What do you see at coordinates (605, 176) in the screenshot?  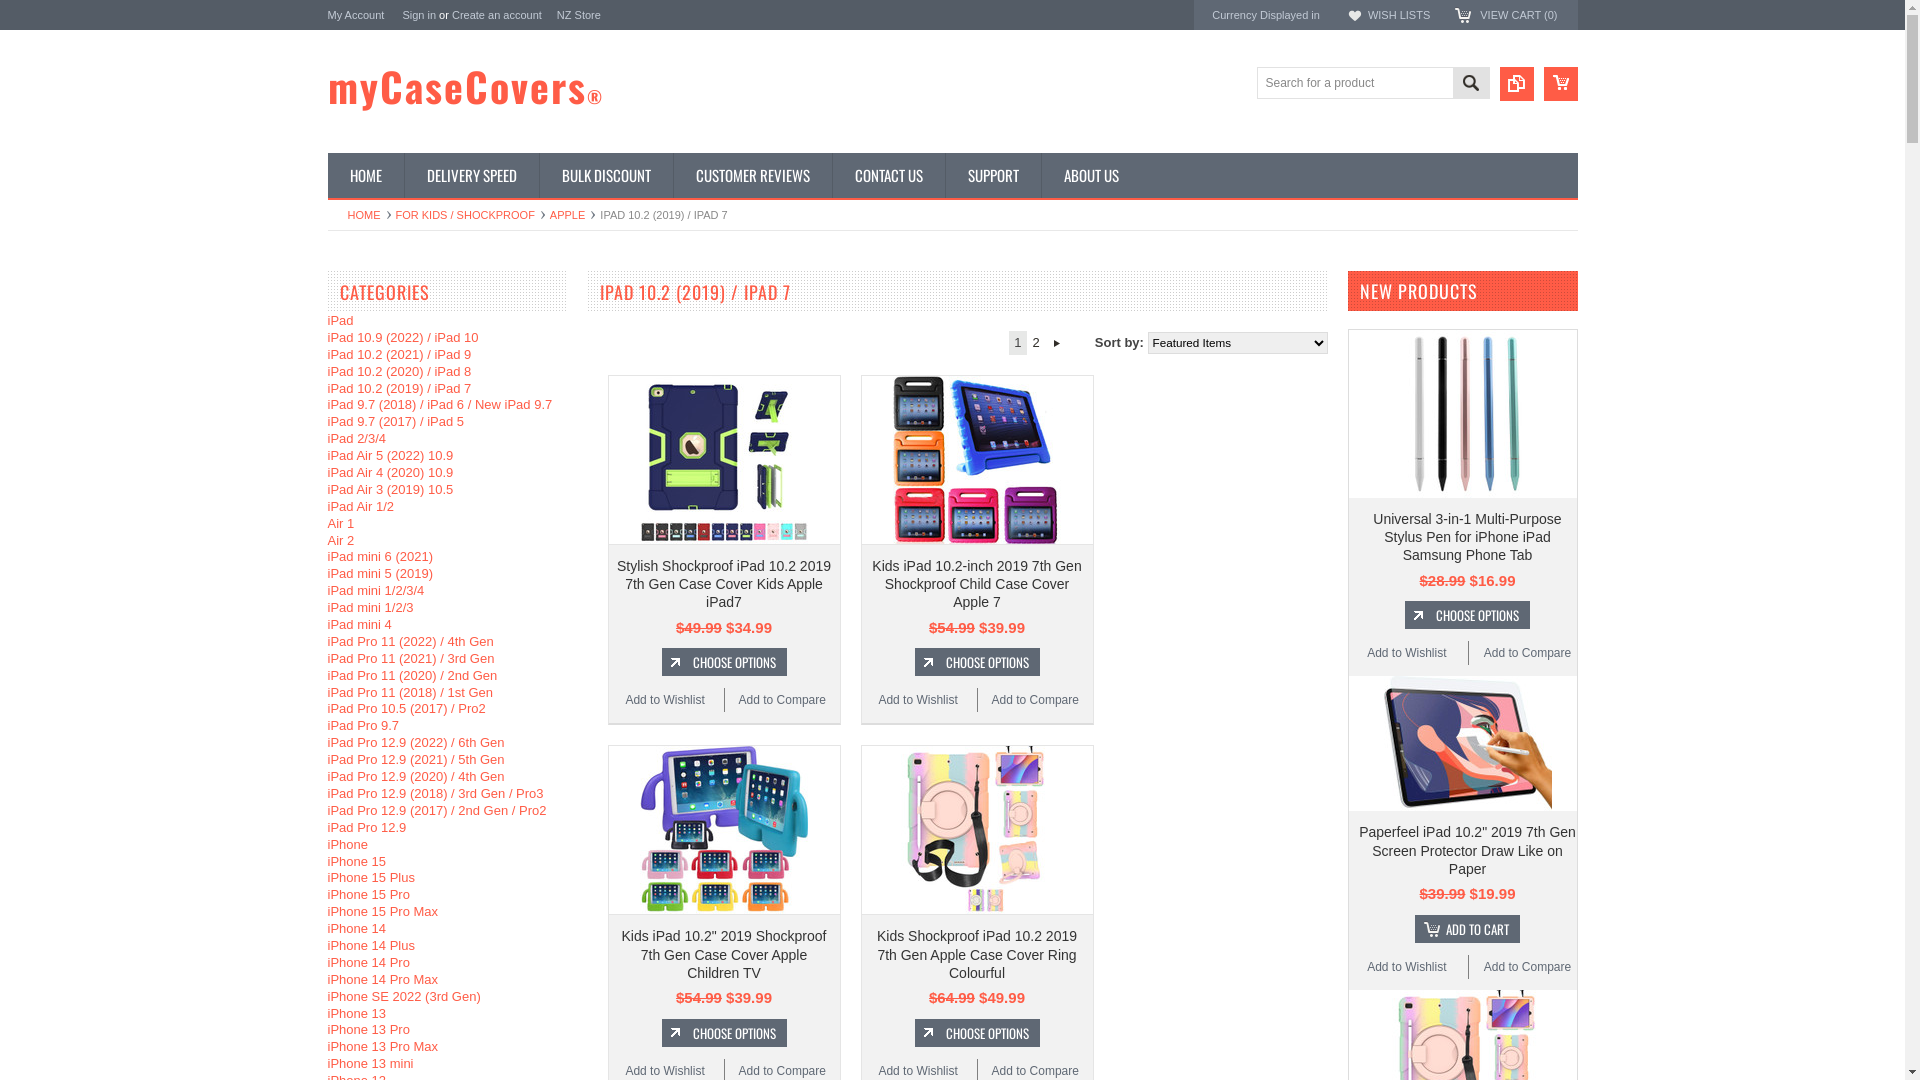 I see `BULK DISCOUNT` at bounding box center [605, 176].